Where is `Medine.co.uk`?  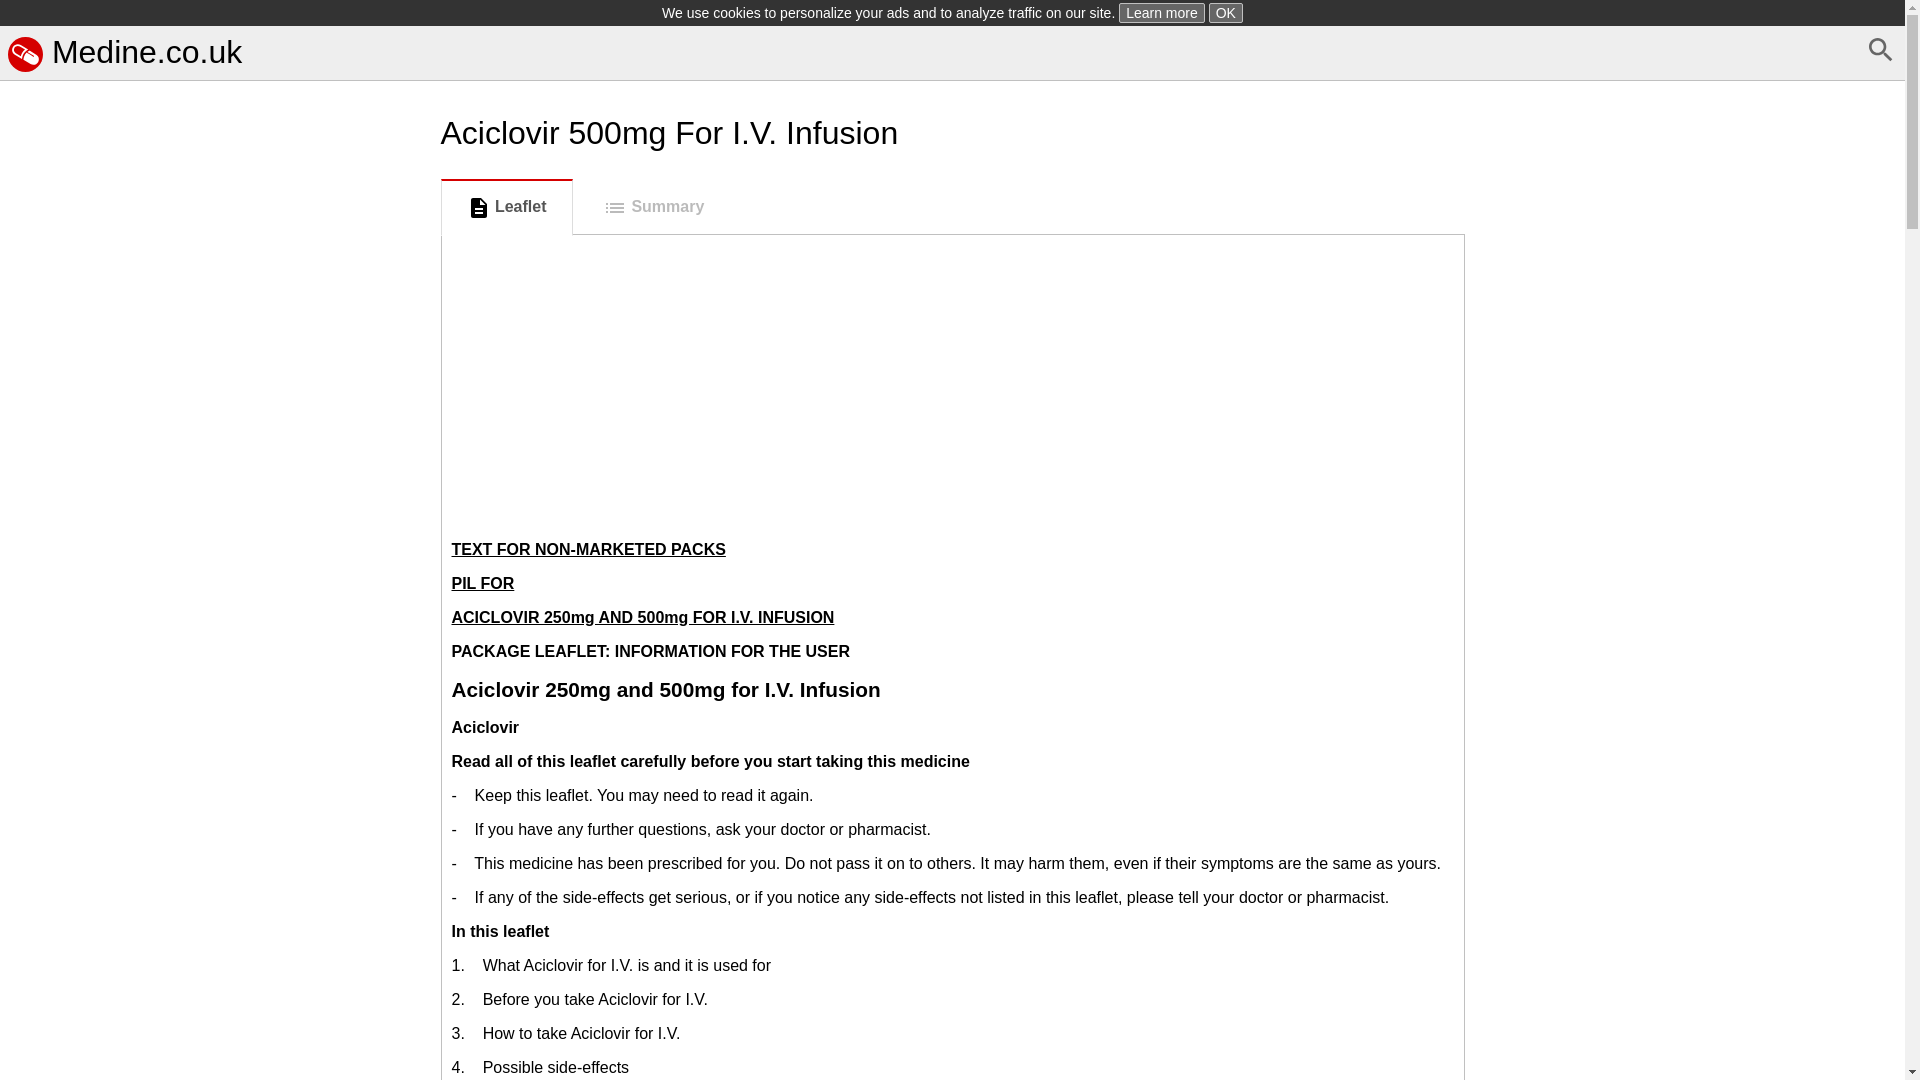
Medine.co.uk is located at coordinates (124, 52).